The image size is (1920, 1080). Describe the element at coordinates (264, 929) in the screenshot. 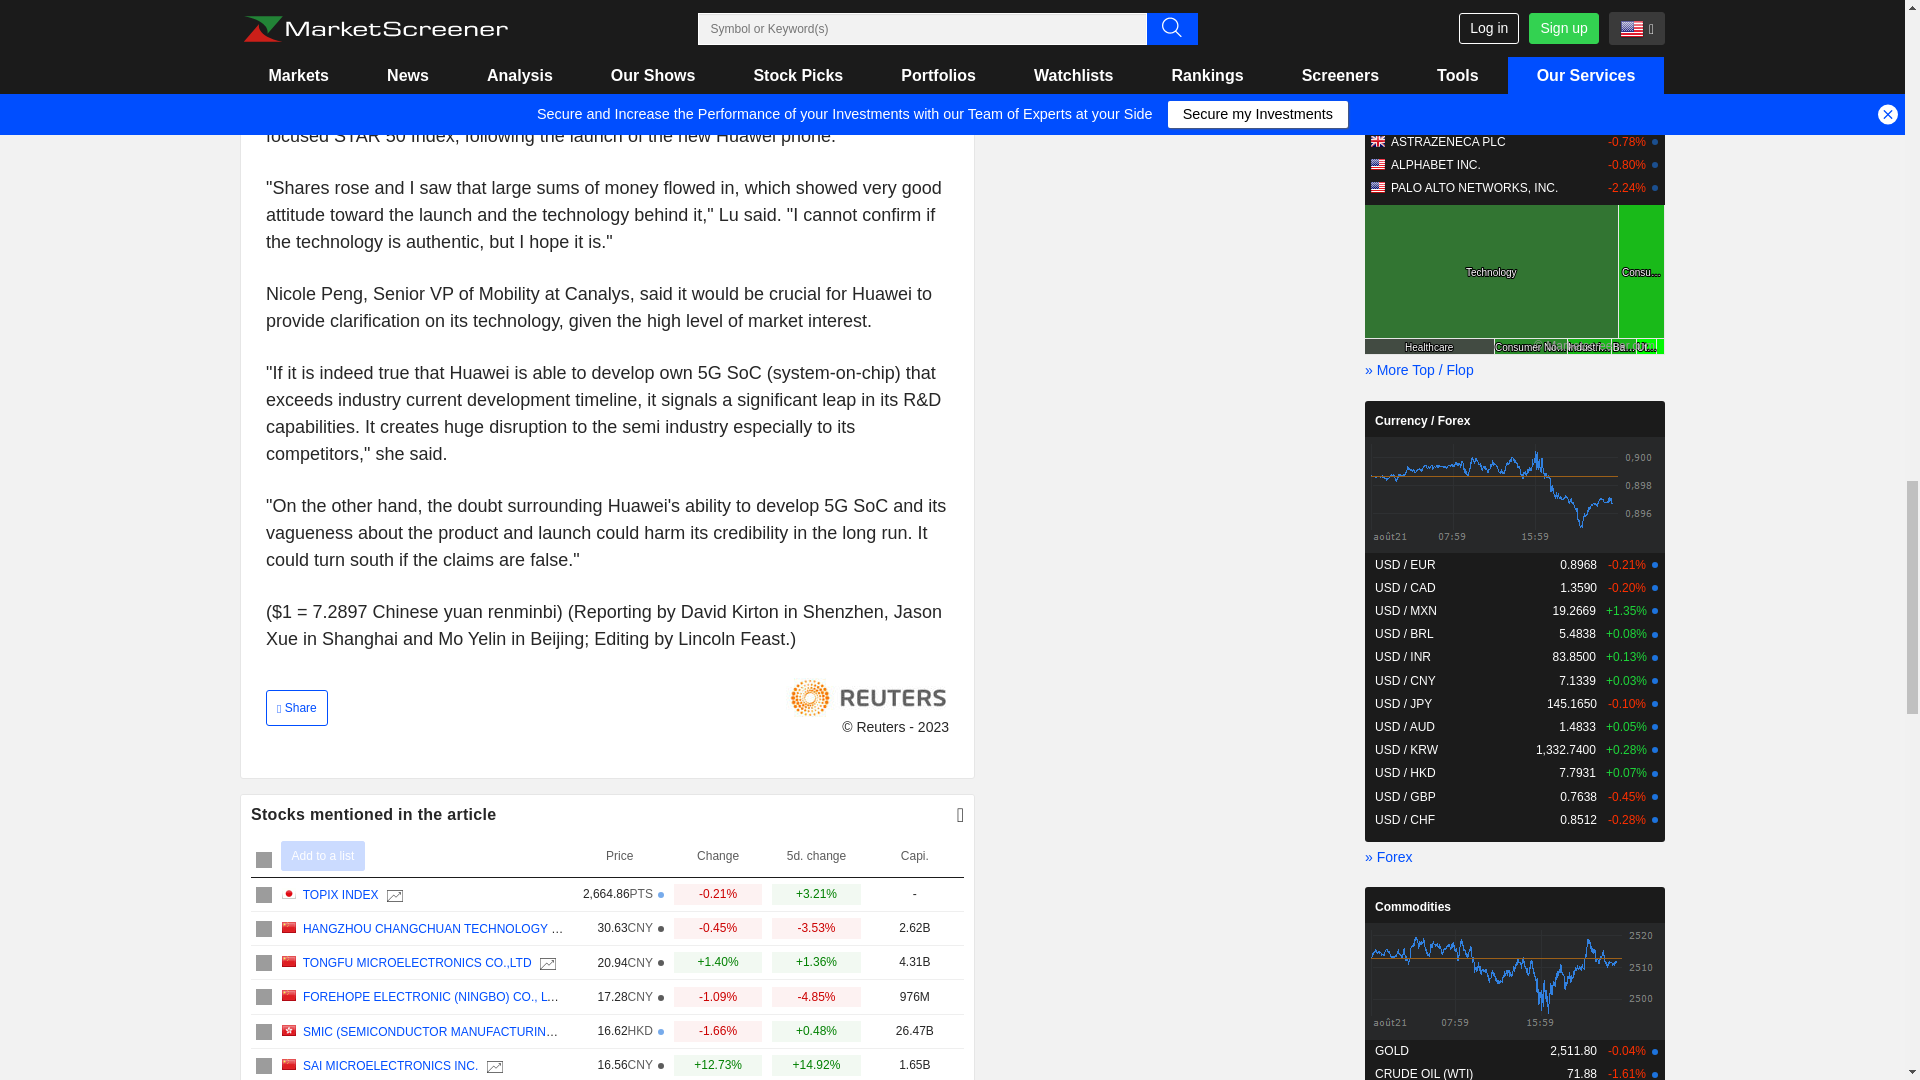

I see `on` at that location.